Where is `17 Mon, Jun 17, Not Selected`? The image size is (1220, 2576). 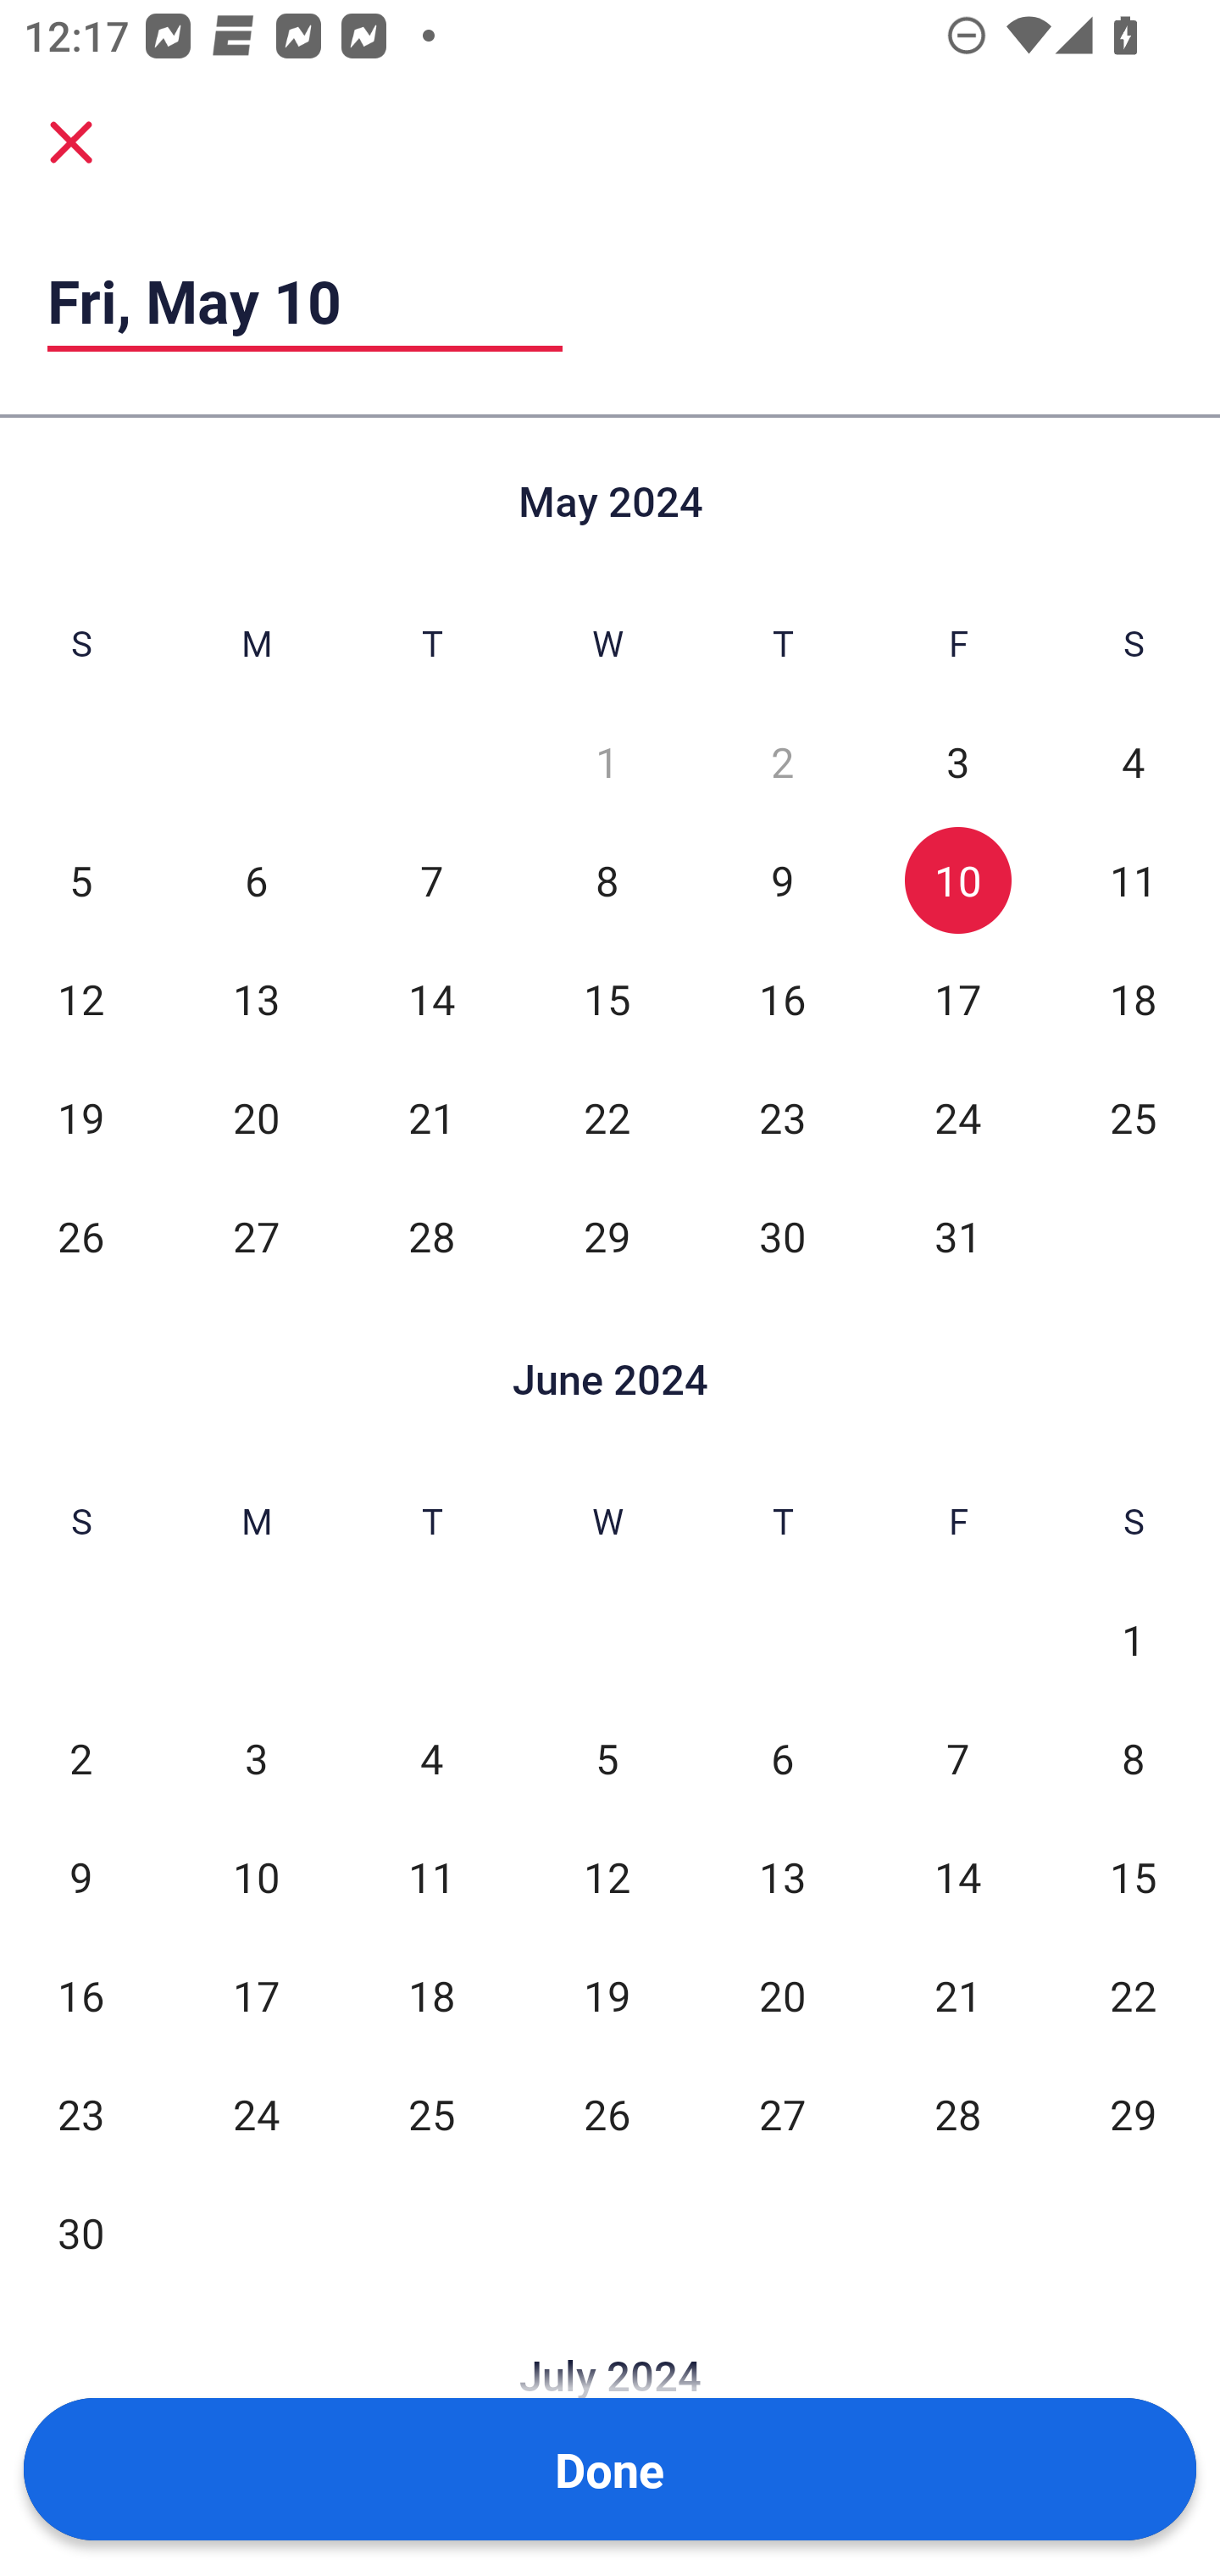 17 Mon, Jun 17, Not Selected is located at coordinates (256, 1996).